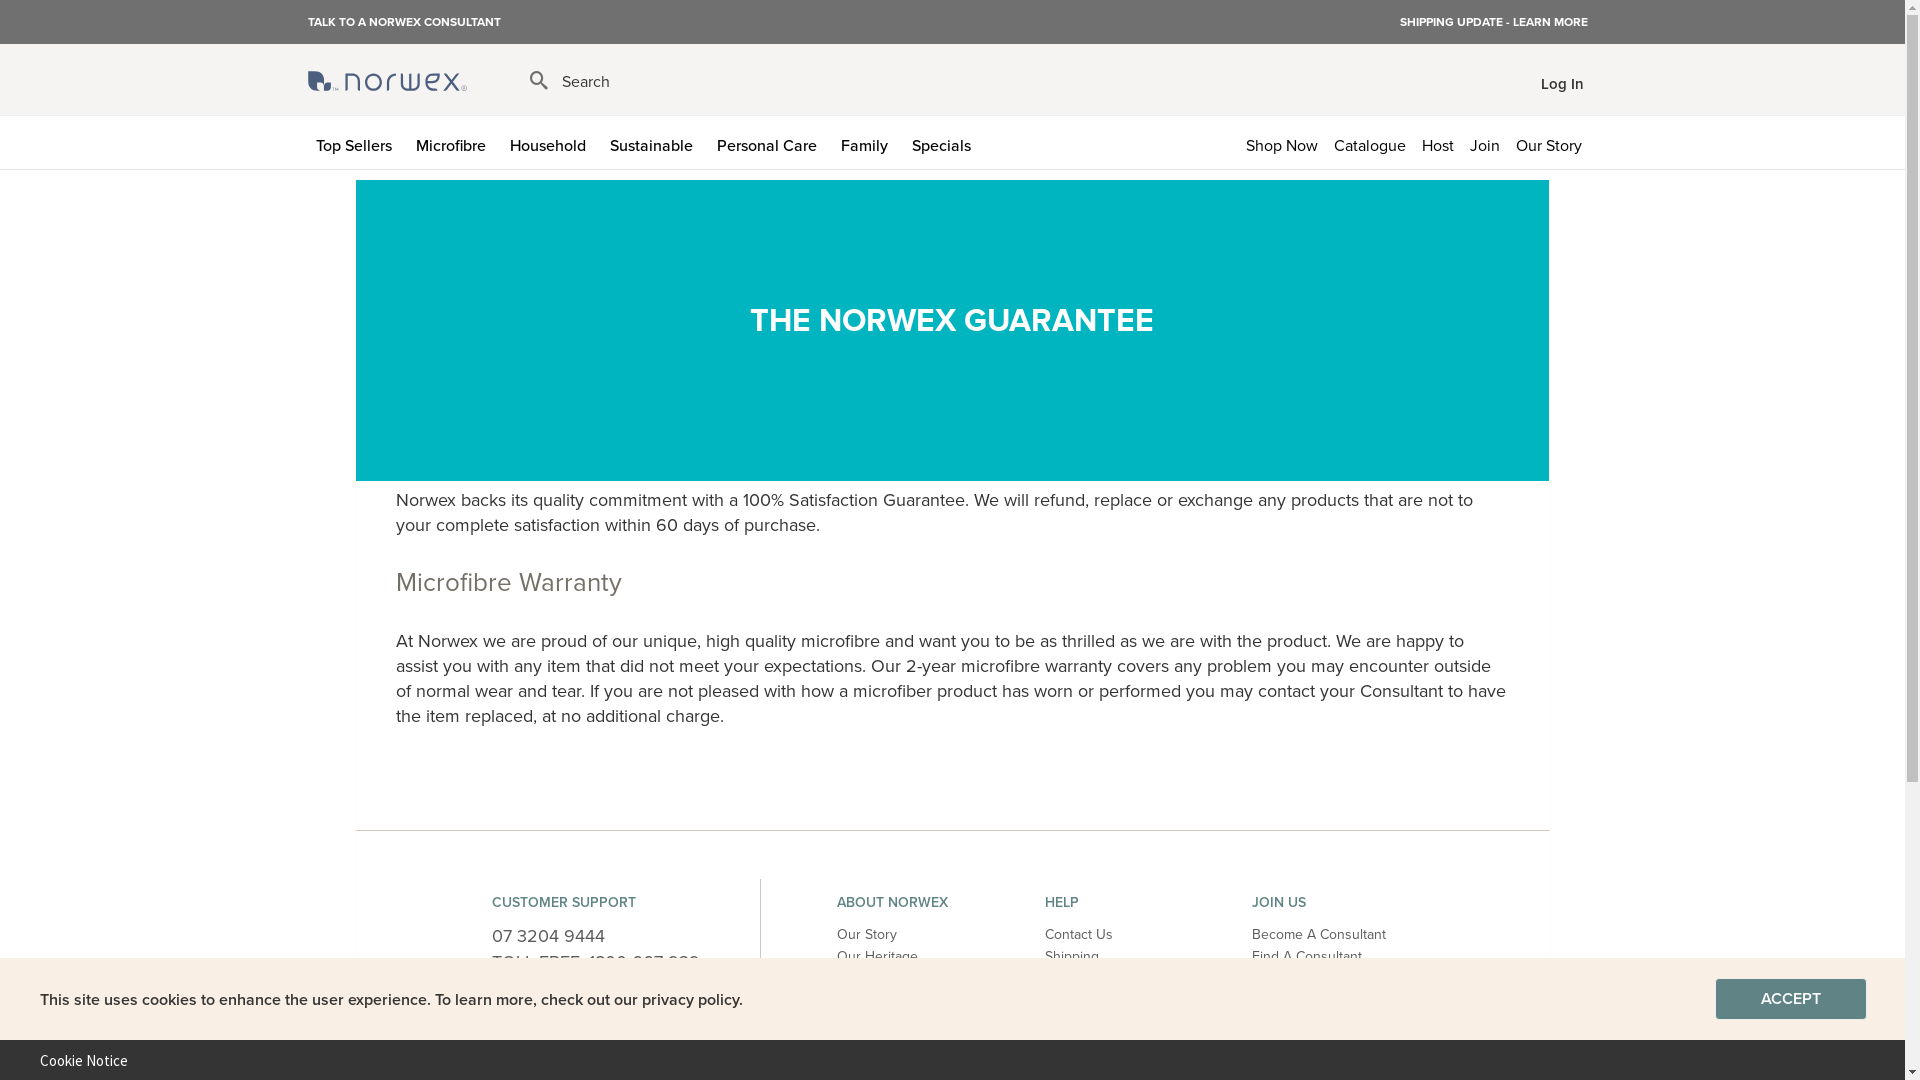  Describe the element at coordinates (867, 934) in the screenshot. I see `Our Story` at that location.